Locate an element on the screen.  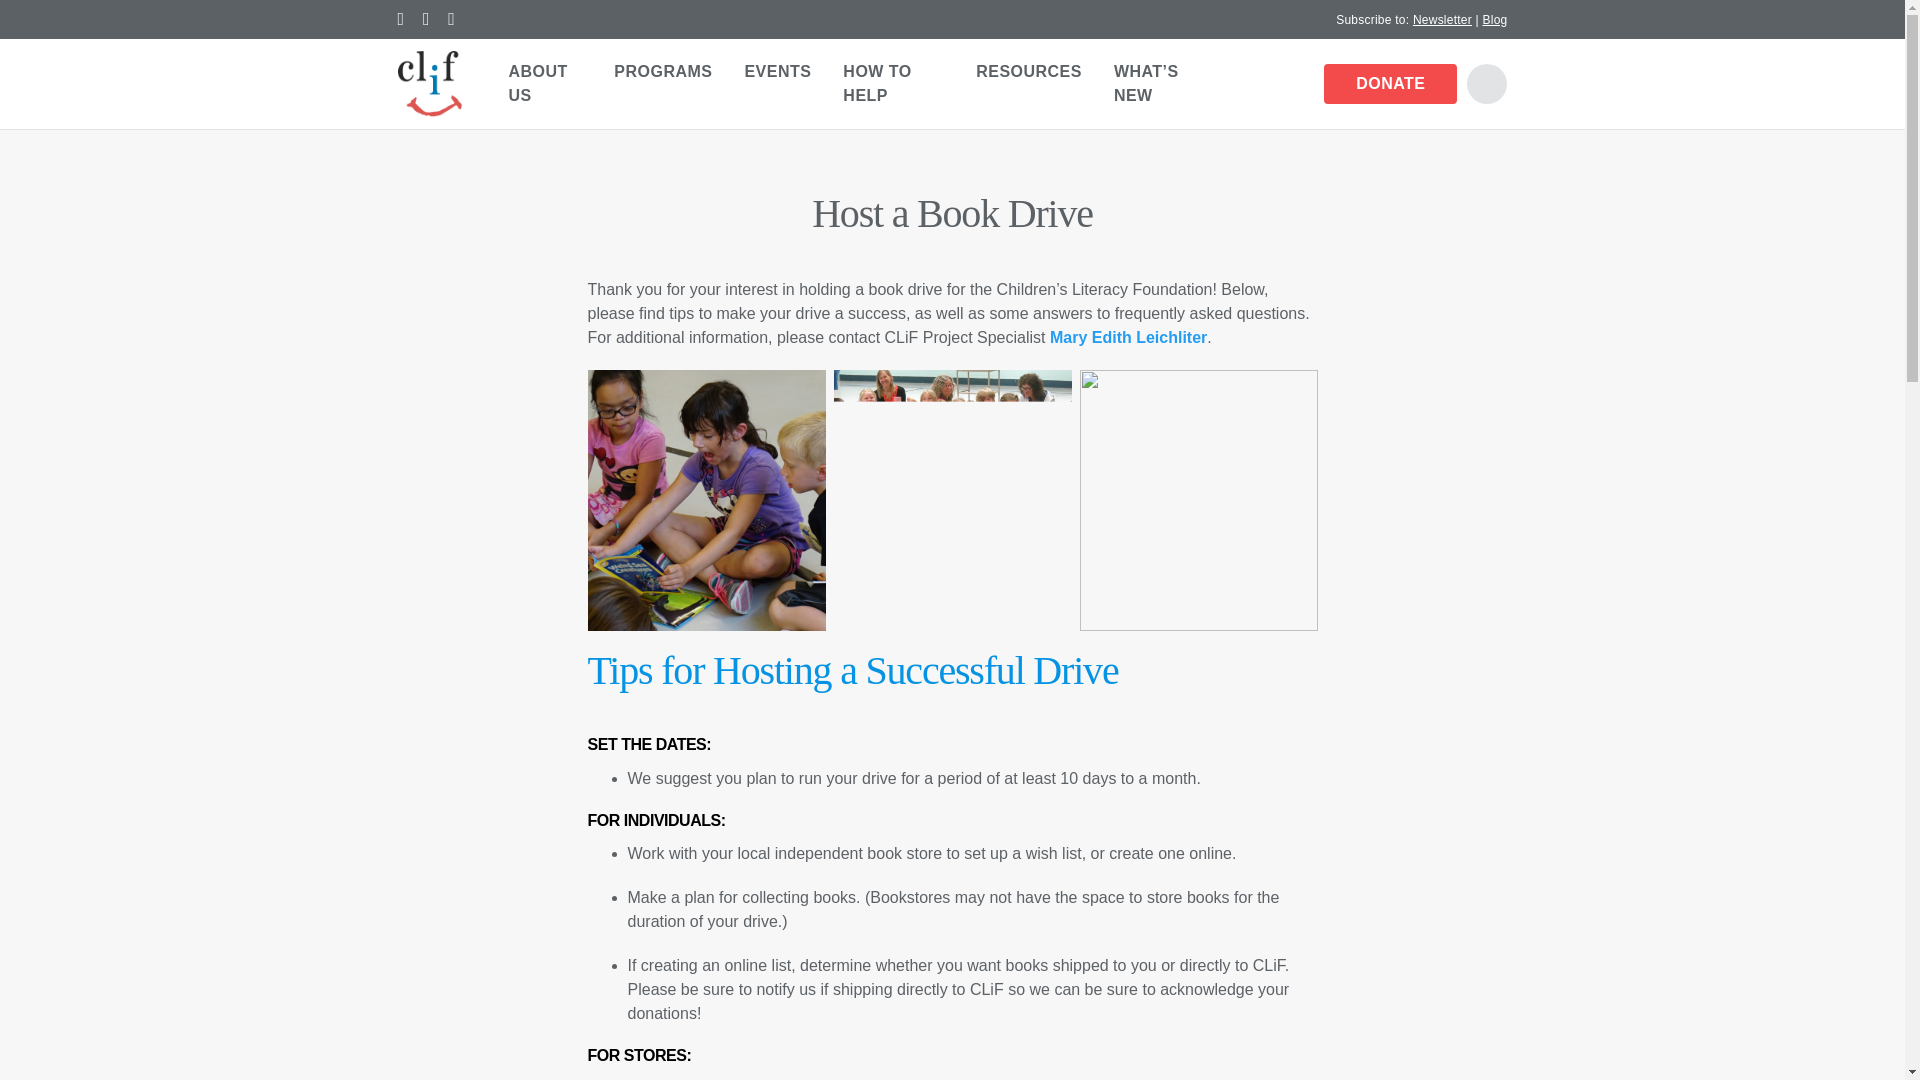
Newsletter is located at coordinates (1442, 18).